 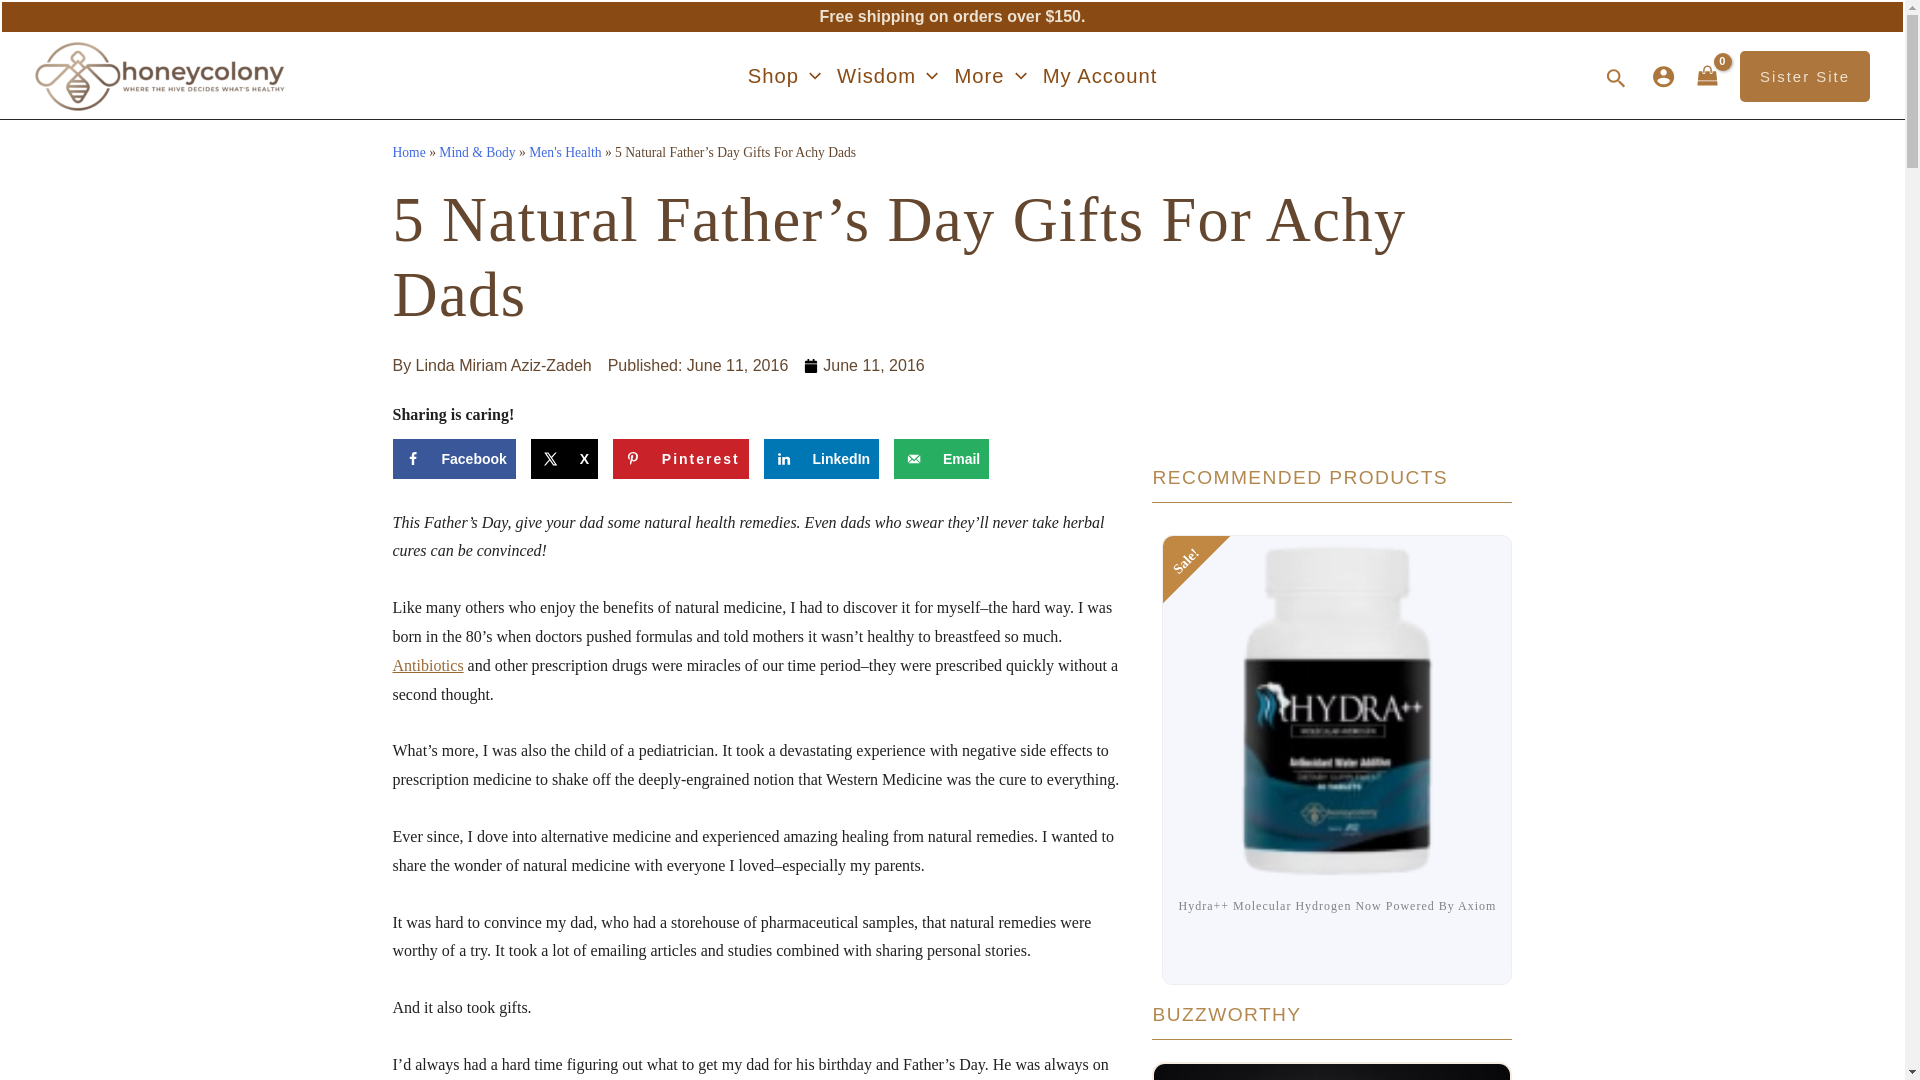 What do you see at coordinates (680, 458) in the screenshot?
I see `Save to Pinterest` at bounding box center [680, 458].